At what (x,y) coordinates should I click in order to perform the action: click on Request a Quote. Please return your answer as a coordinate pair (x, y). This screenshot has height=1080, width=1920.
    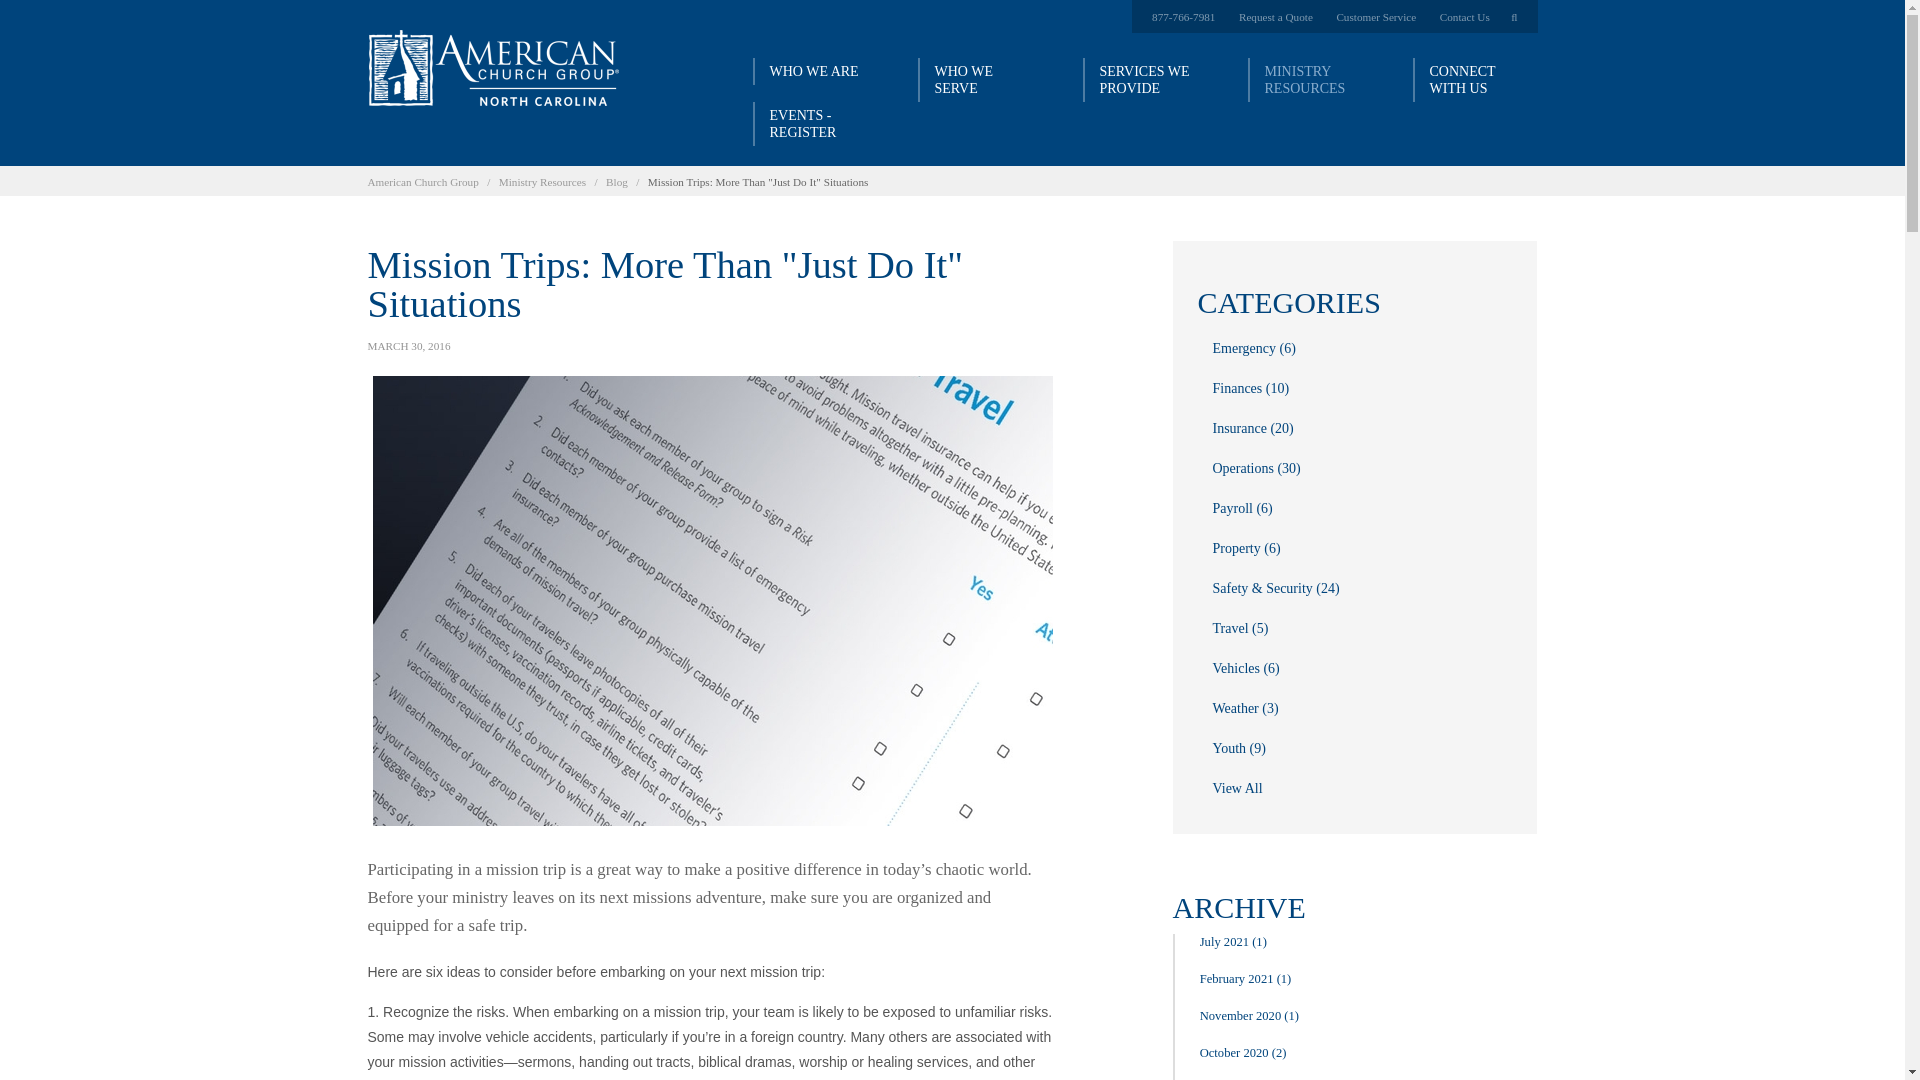
    Looking at the image, I should click on (1276, 16).